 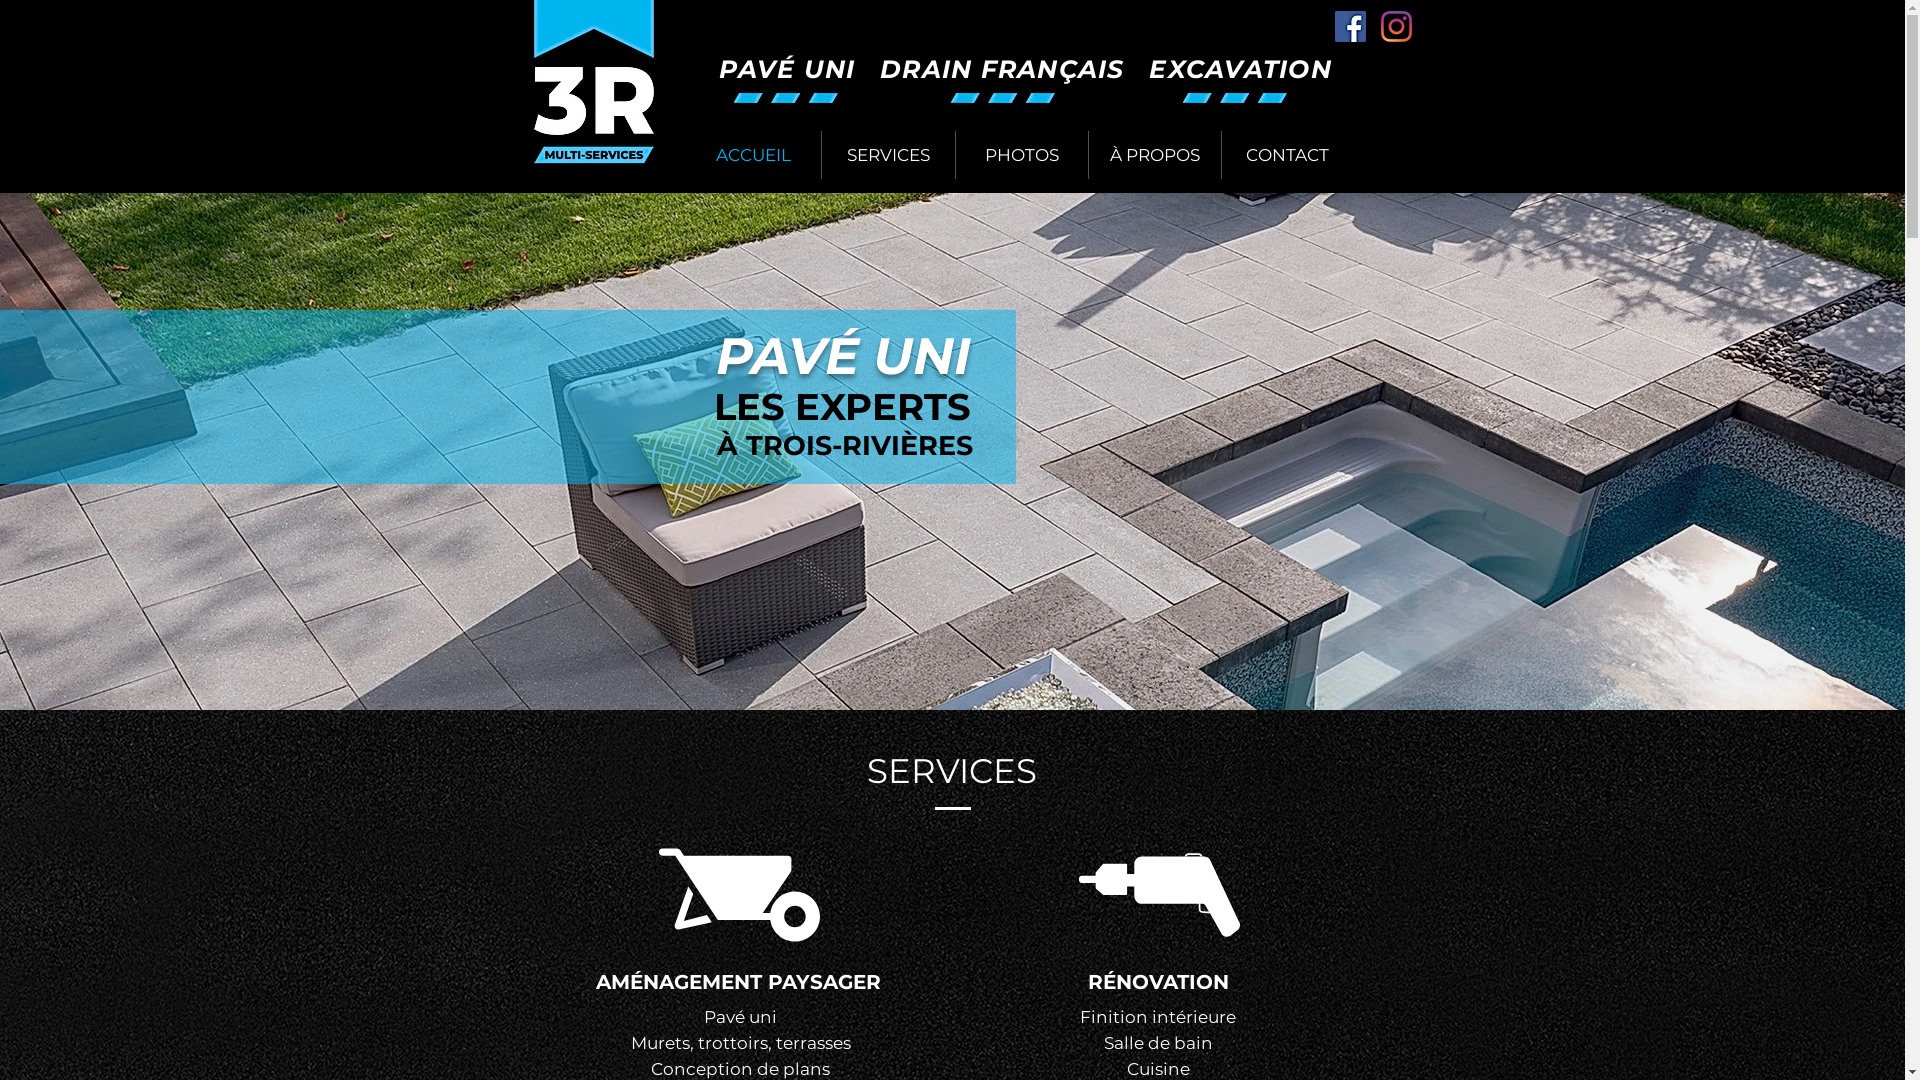 I want to click on ACCUEIL, so click(x=753, y=155).